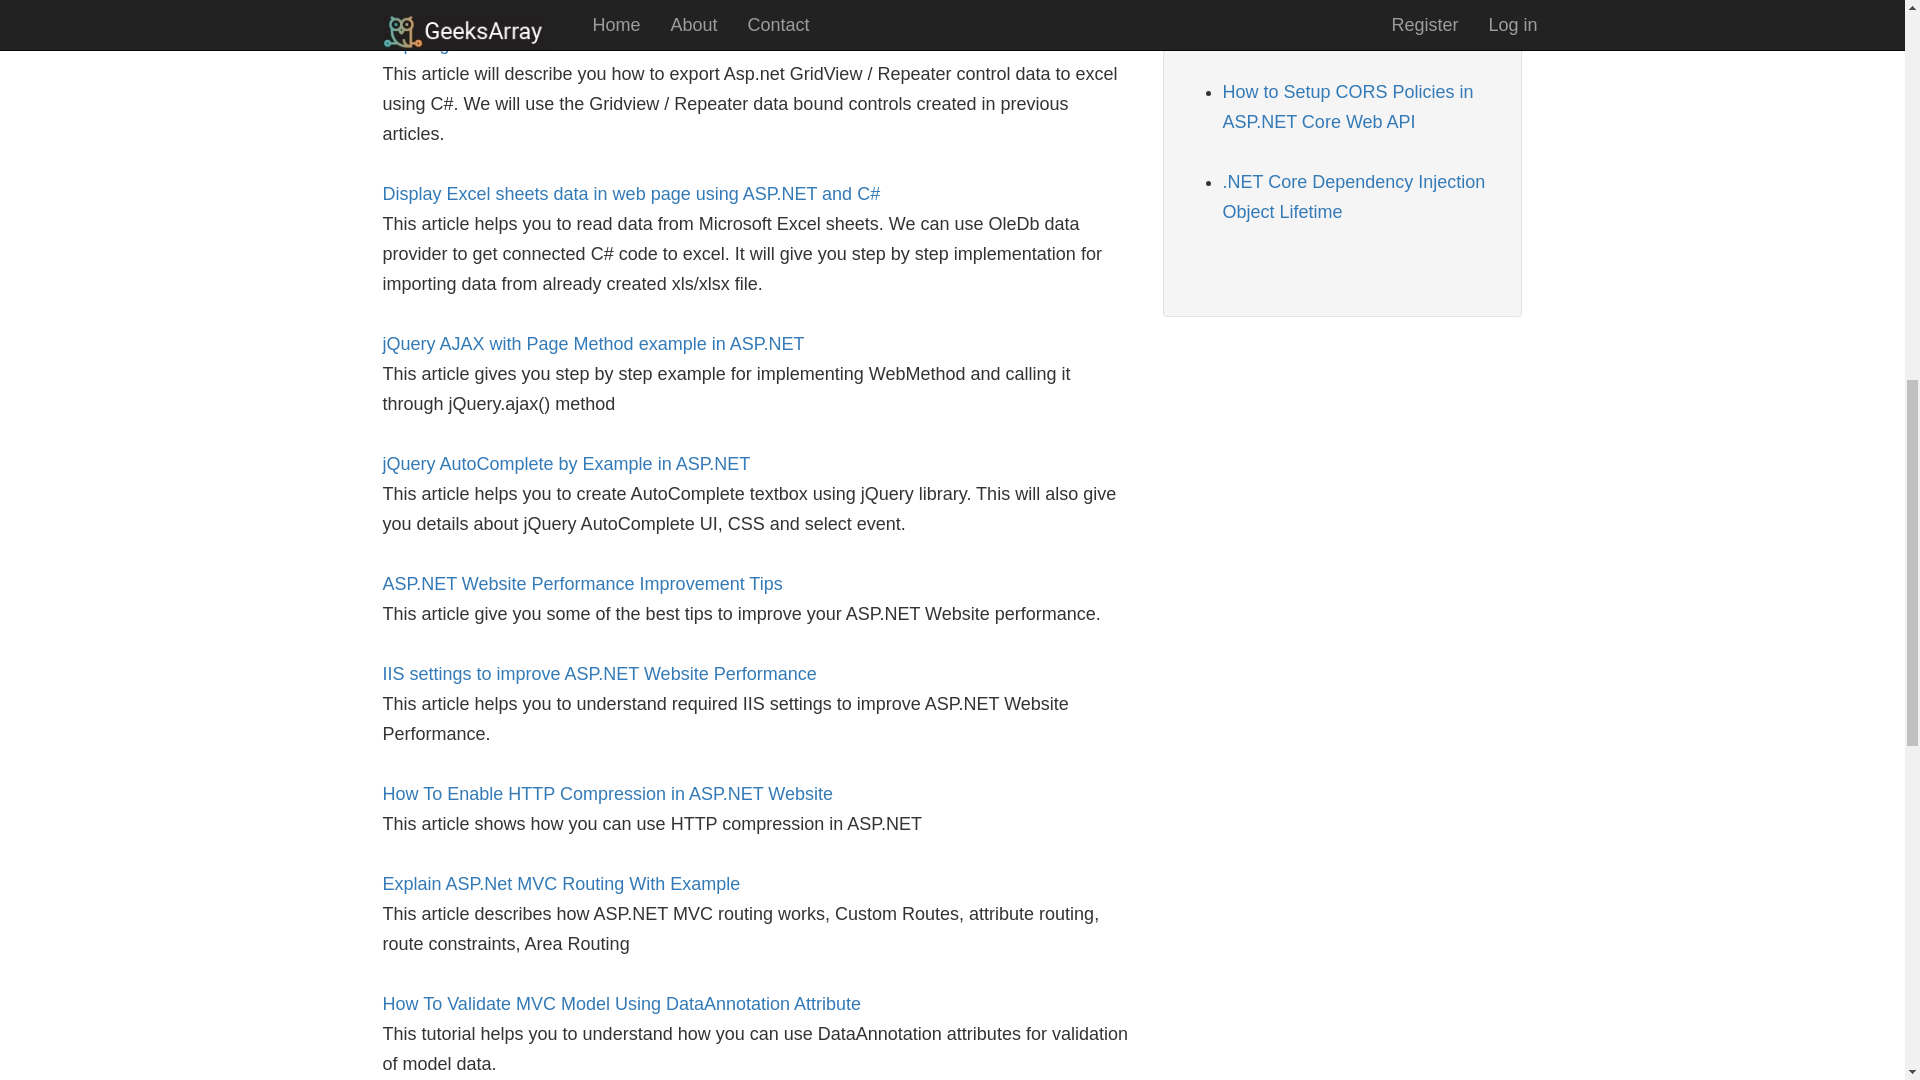 The image size is (1920, 1080). Describe the element at coordinates (1348, 21) in the screenshot. I see `Generate Log using Serilog And Seq In ASP.NET Core MVC 6` at that location.